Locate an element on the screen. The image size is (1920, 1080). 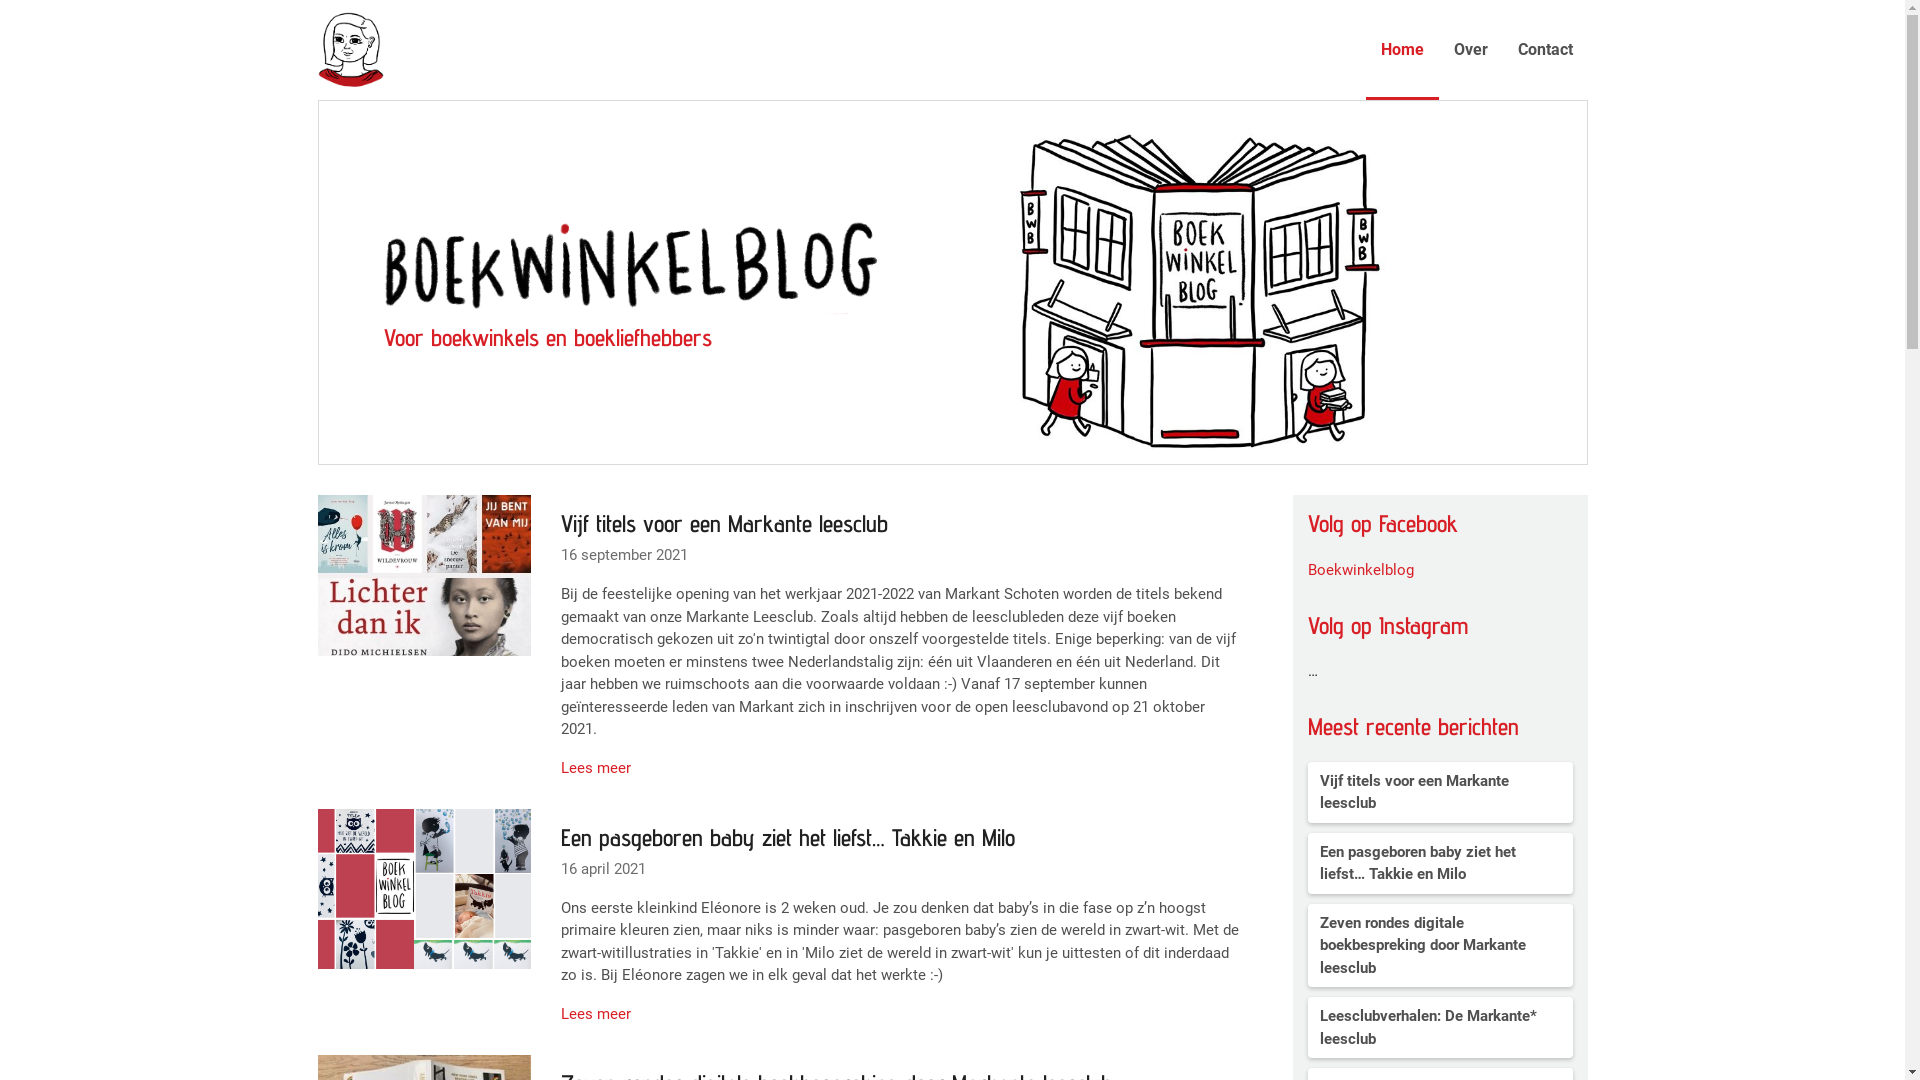
Skip to content is located at coordinates (0, 0).